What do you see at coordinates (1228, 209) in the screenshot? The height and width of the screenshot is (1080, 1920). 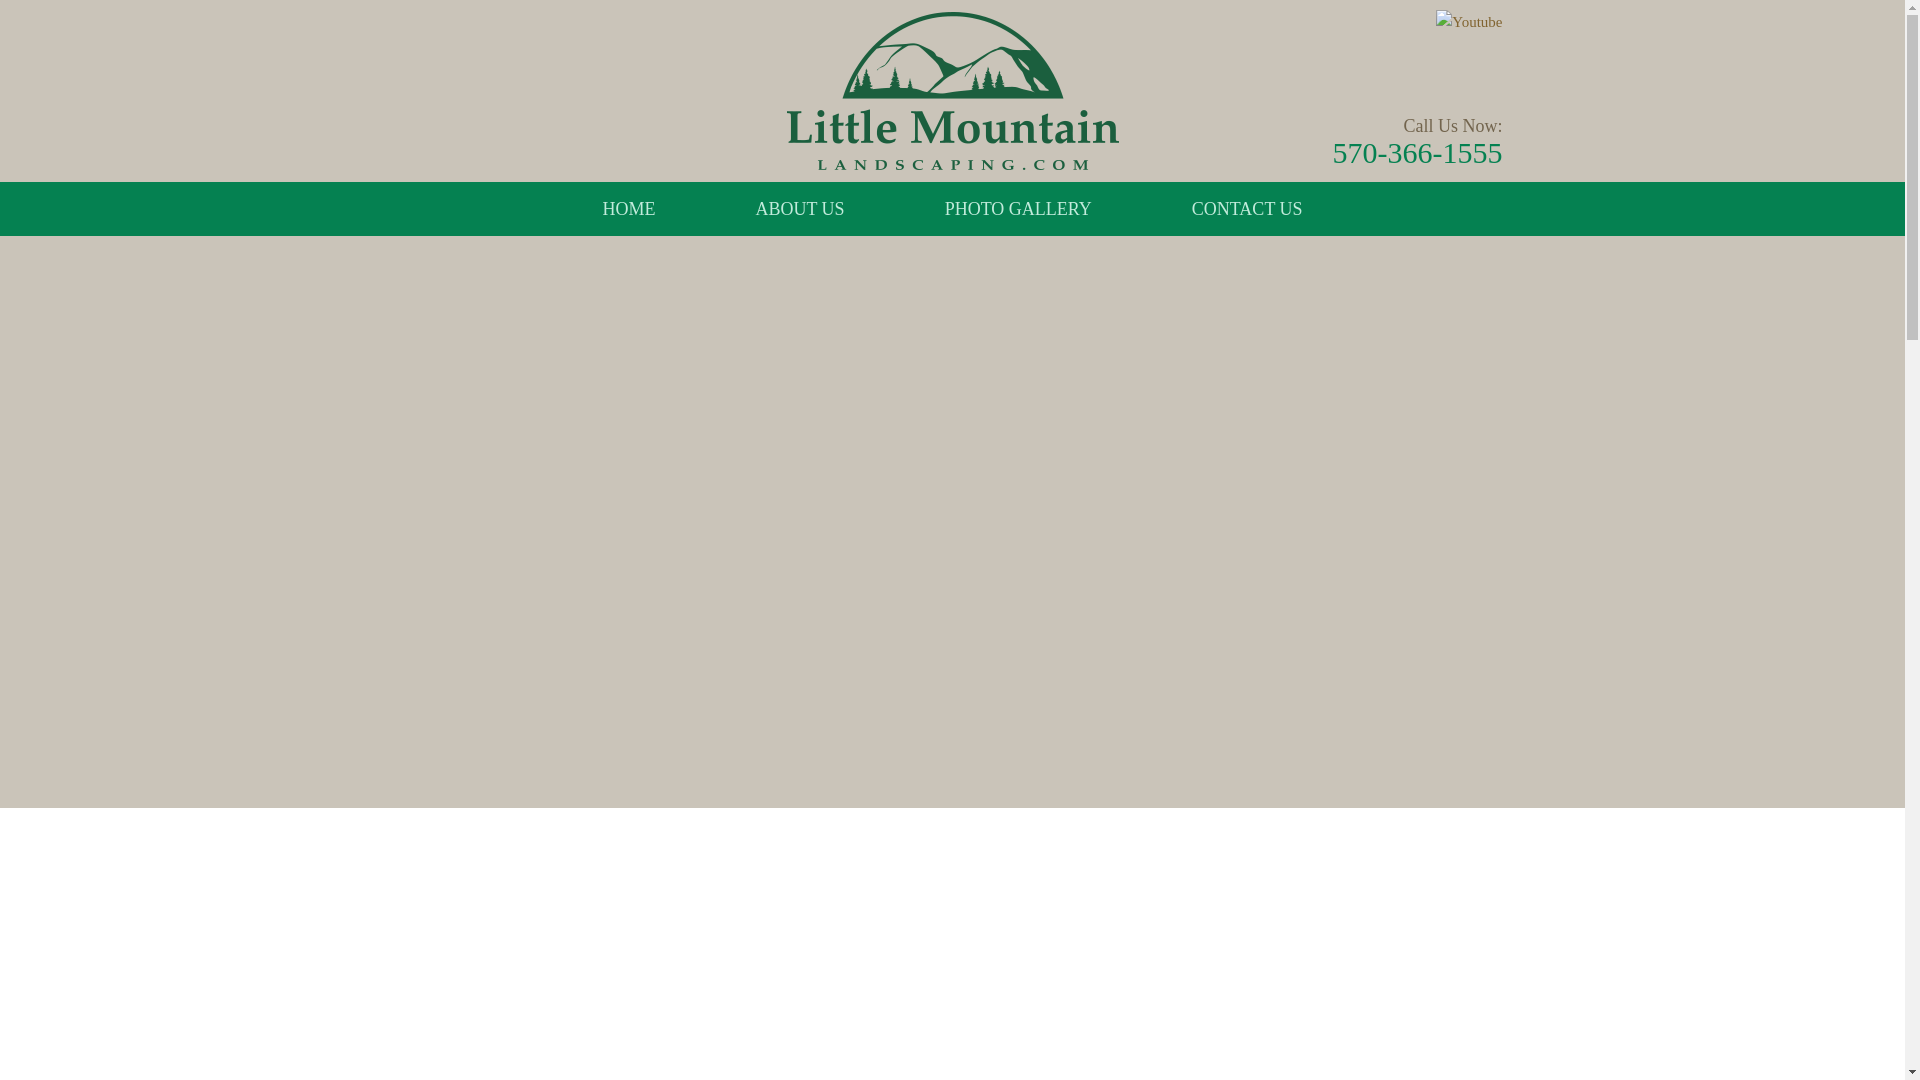 I see `CONTACT US` at bounding box center [1228, 209].